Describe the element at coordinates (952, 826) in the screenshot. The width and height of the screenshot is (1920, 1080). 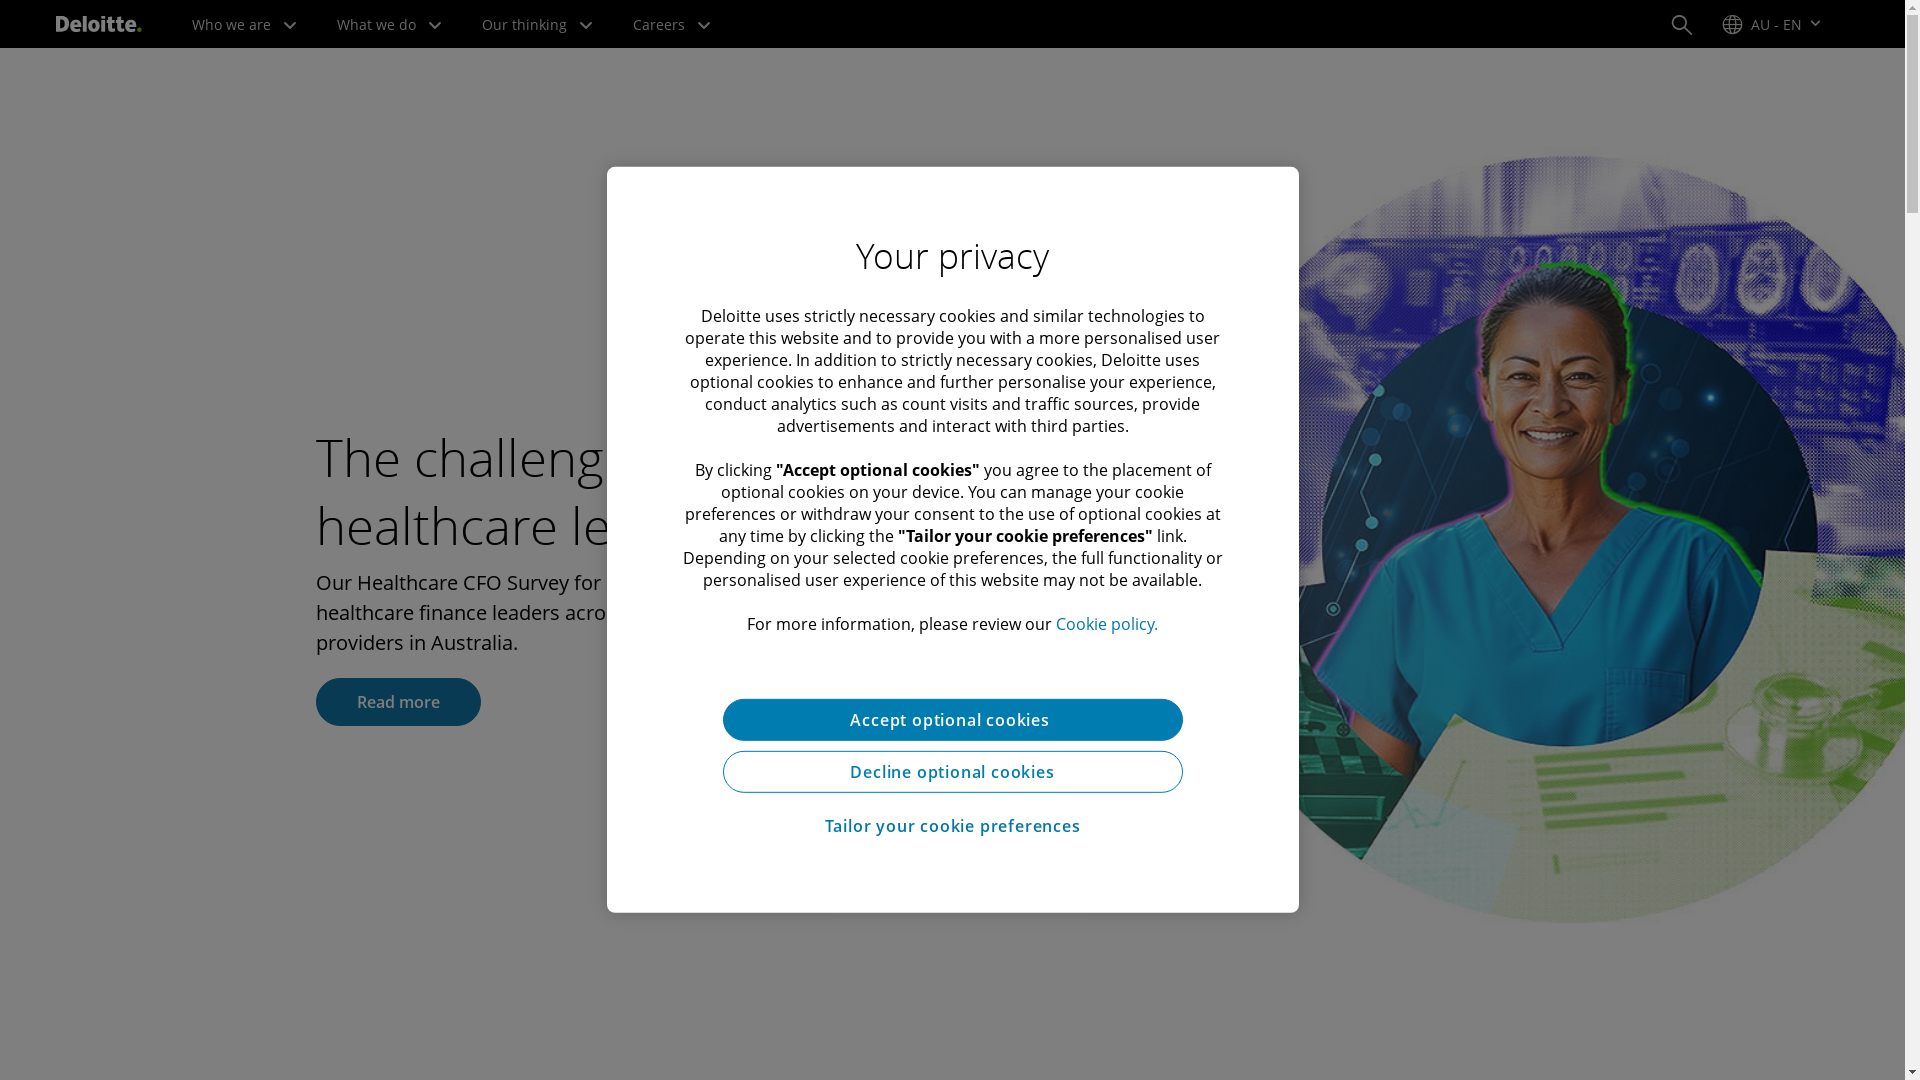
I see `Tailor your cookie preferences` at that location.